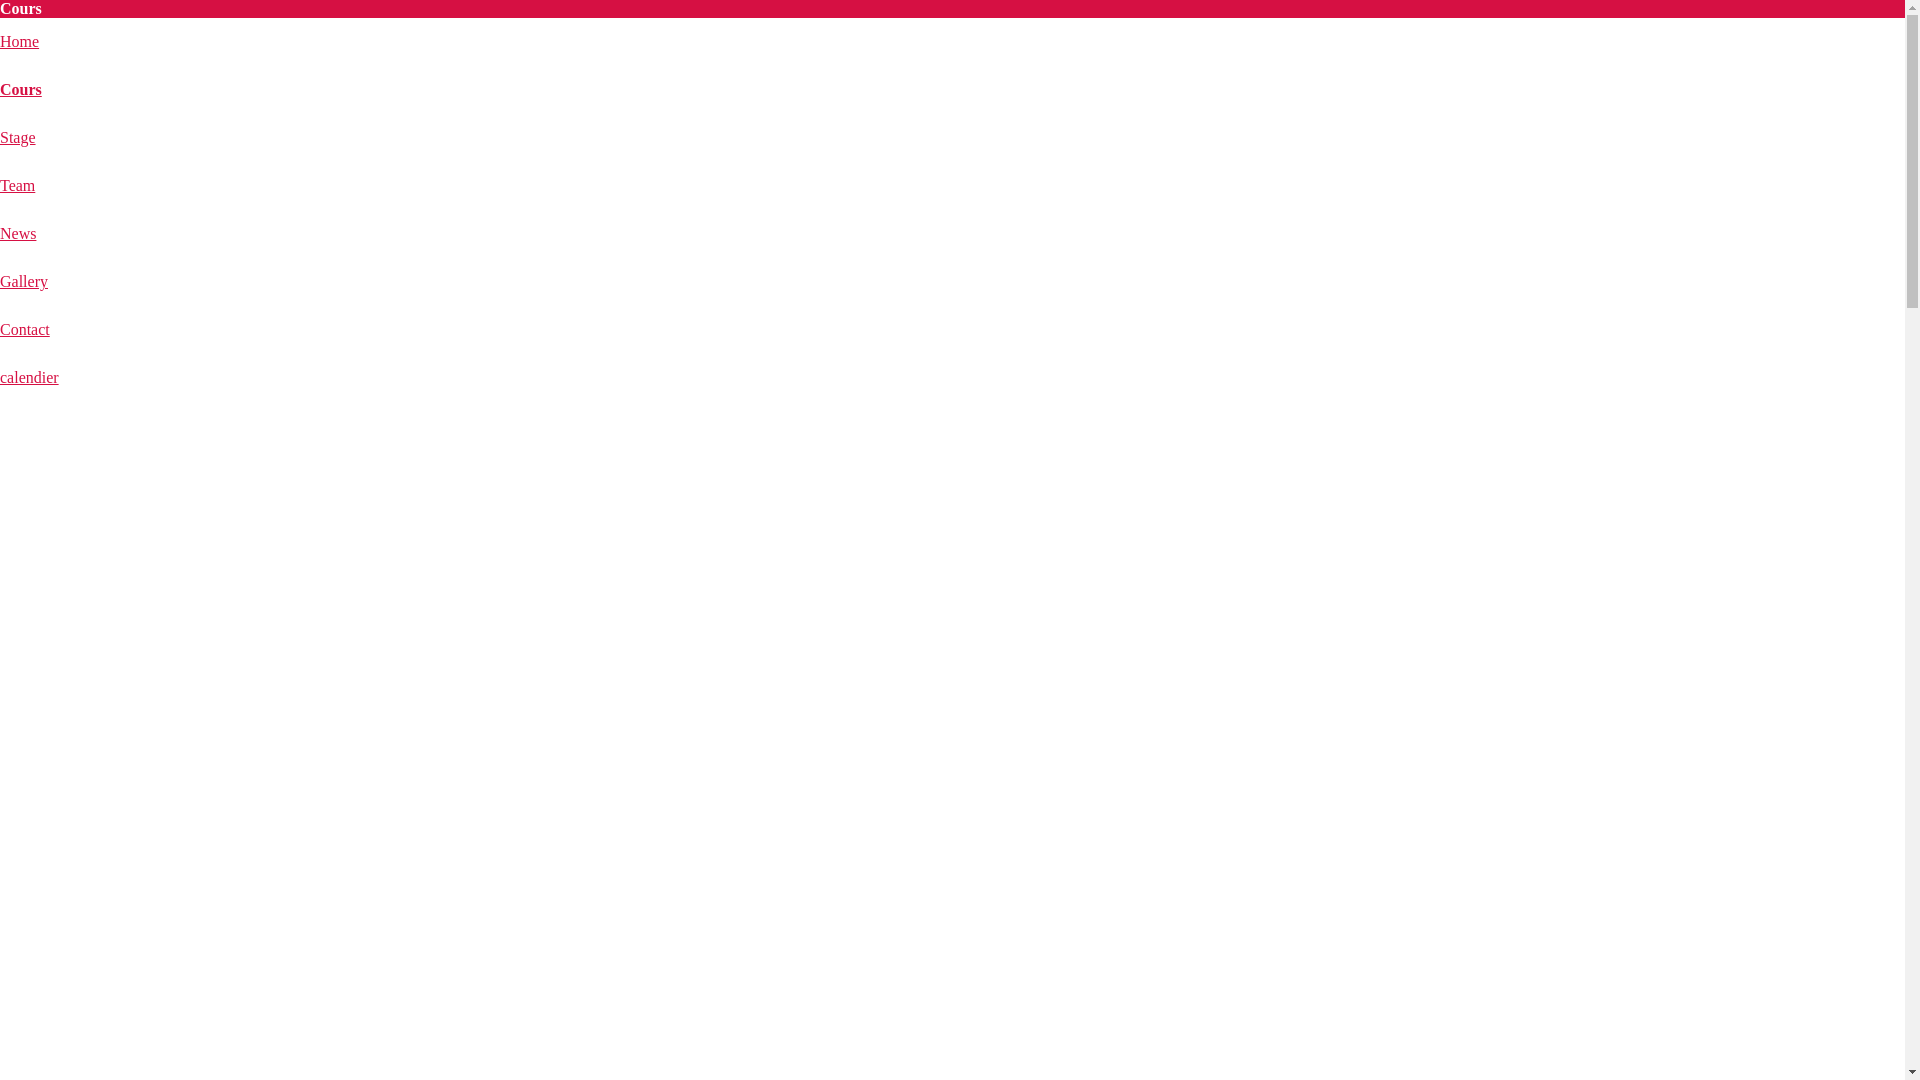 This screenshot has height=1080, width=1920. I want to click on Team, so click(18, 186).